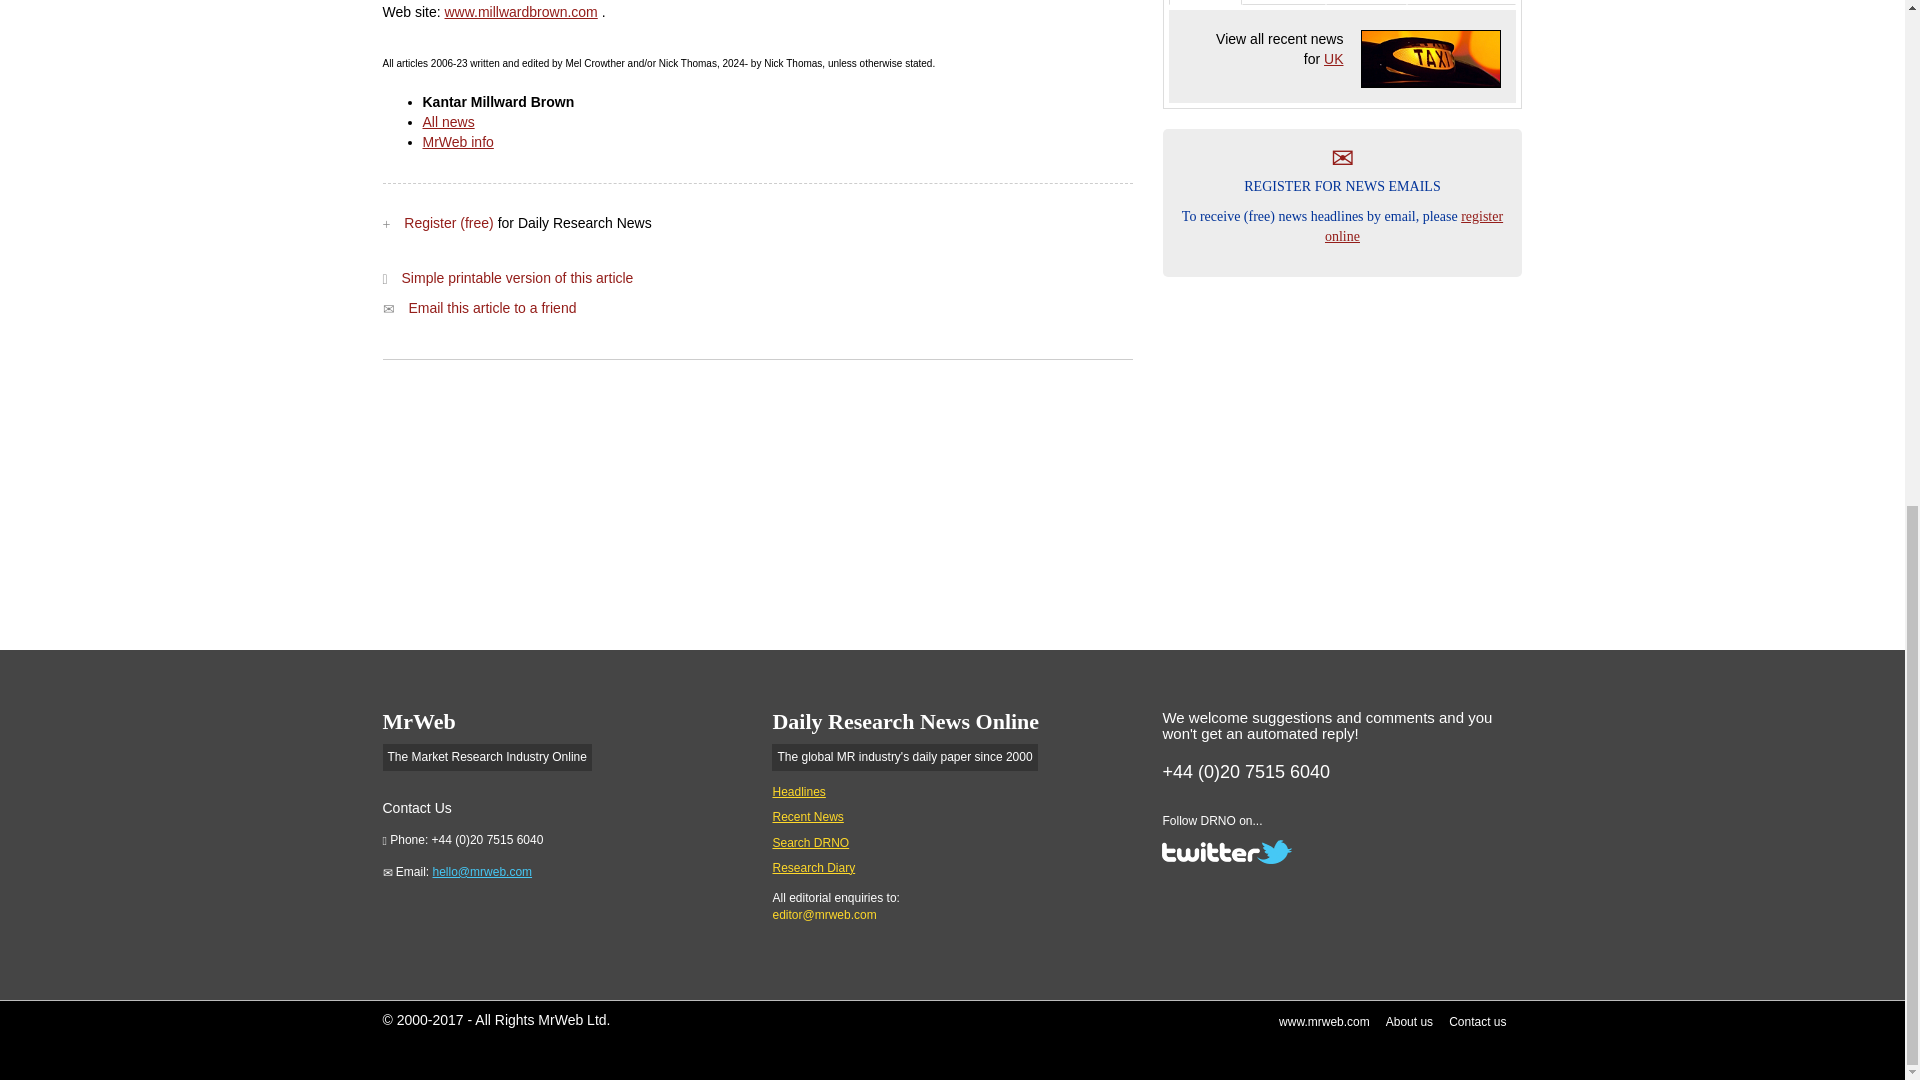 This screenshot has width=1920, height=1080. I want to click on www.millwardbrown.com, so click(520, 12).